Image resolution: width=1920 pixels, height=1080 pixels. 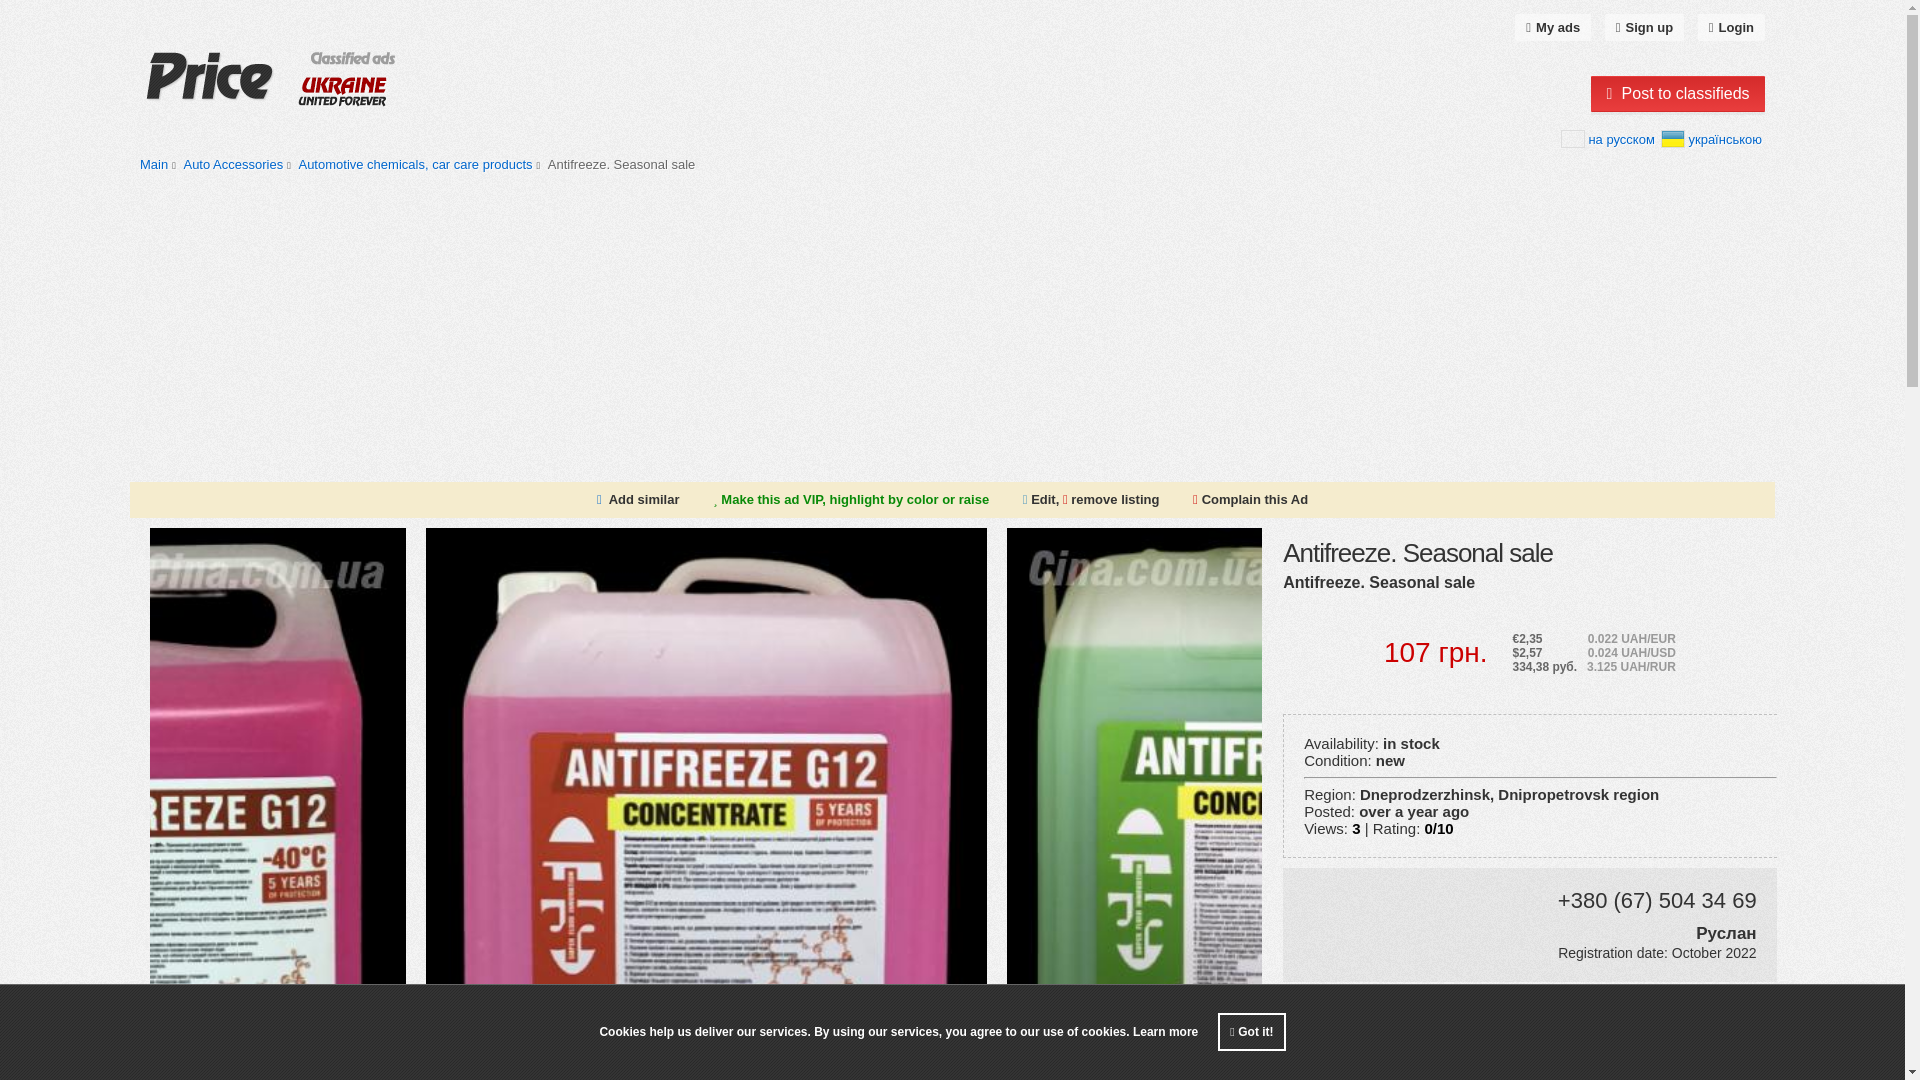 I want to click on Make this ad VIP, highlight by color or raise, so click(x=850, y=499).